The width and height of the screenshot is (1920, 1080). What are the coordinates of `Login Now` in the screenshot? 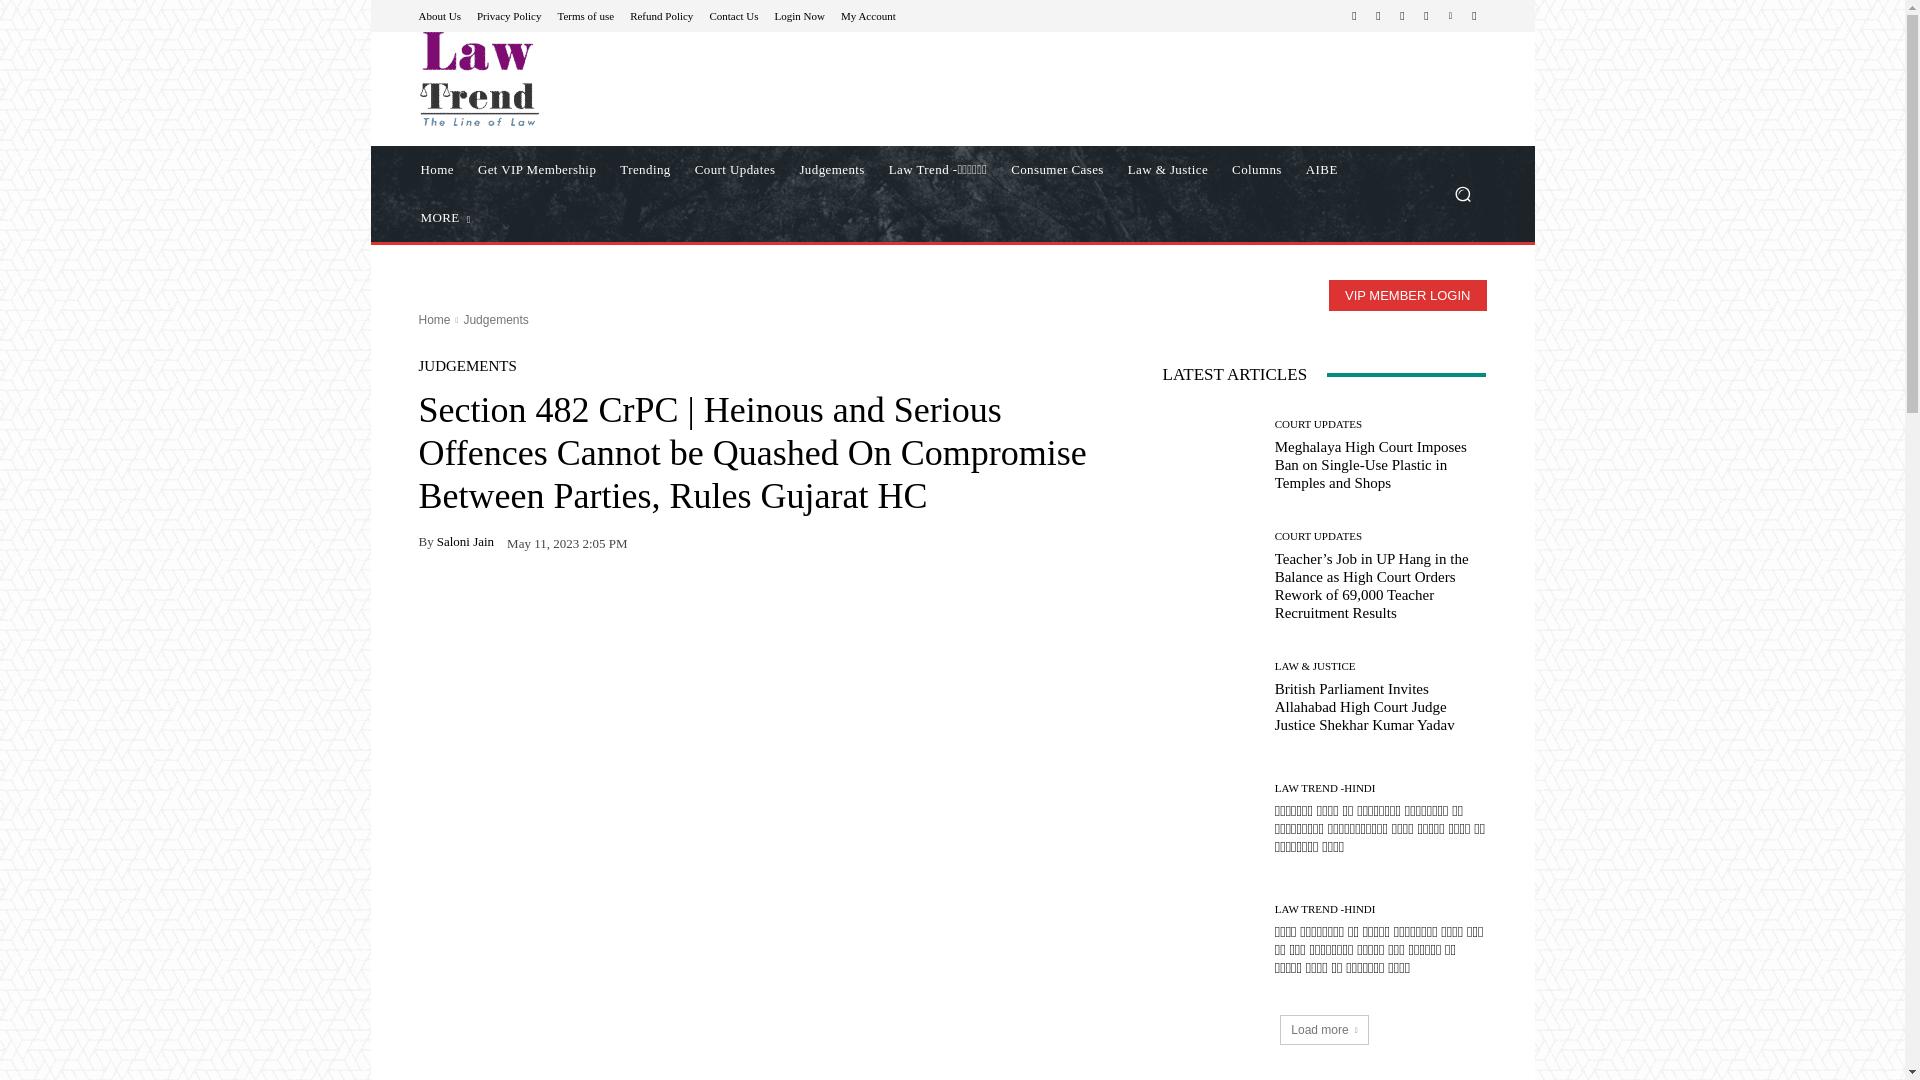 It's located at (800, 14).